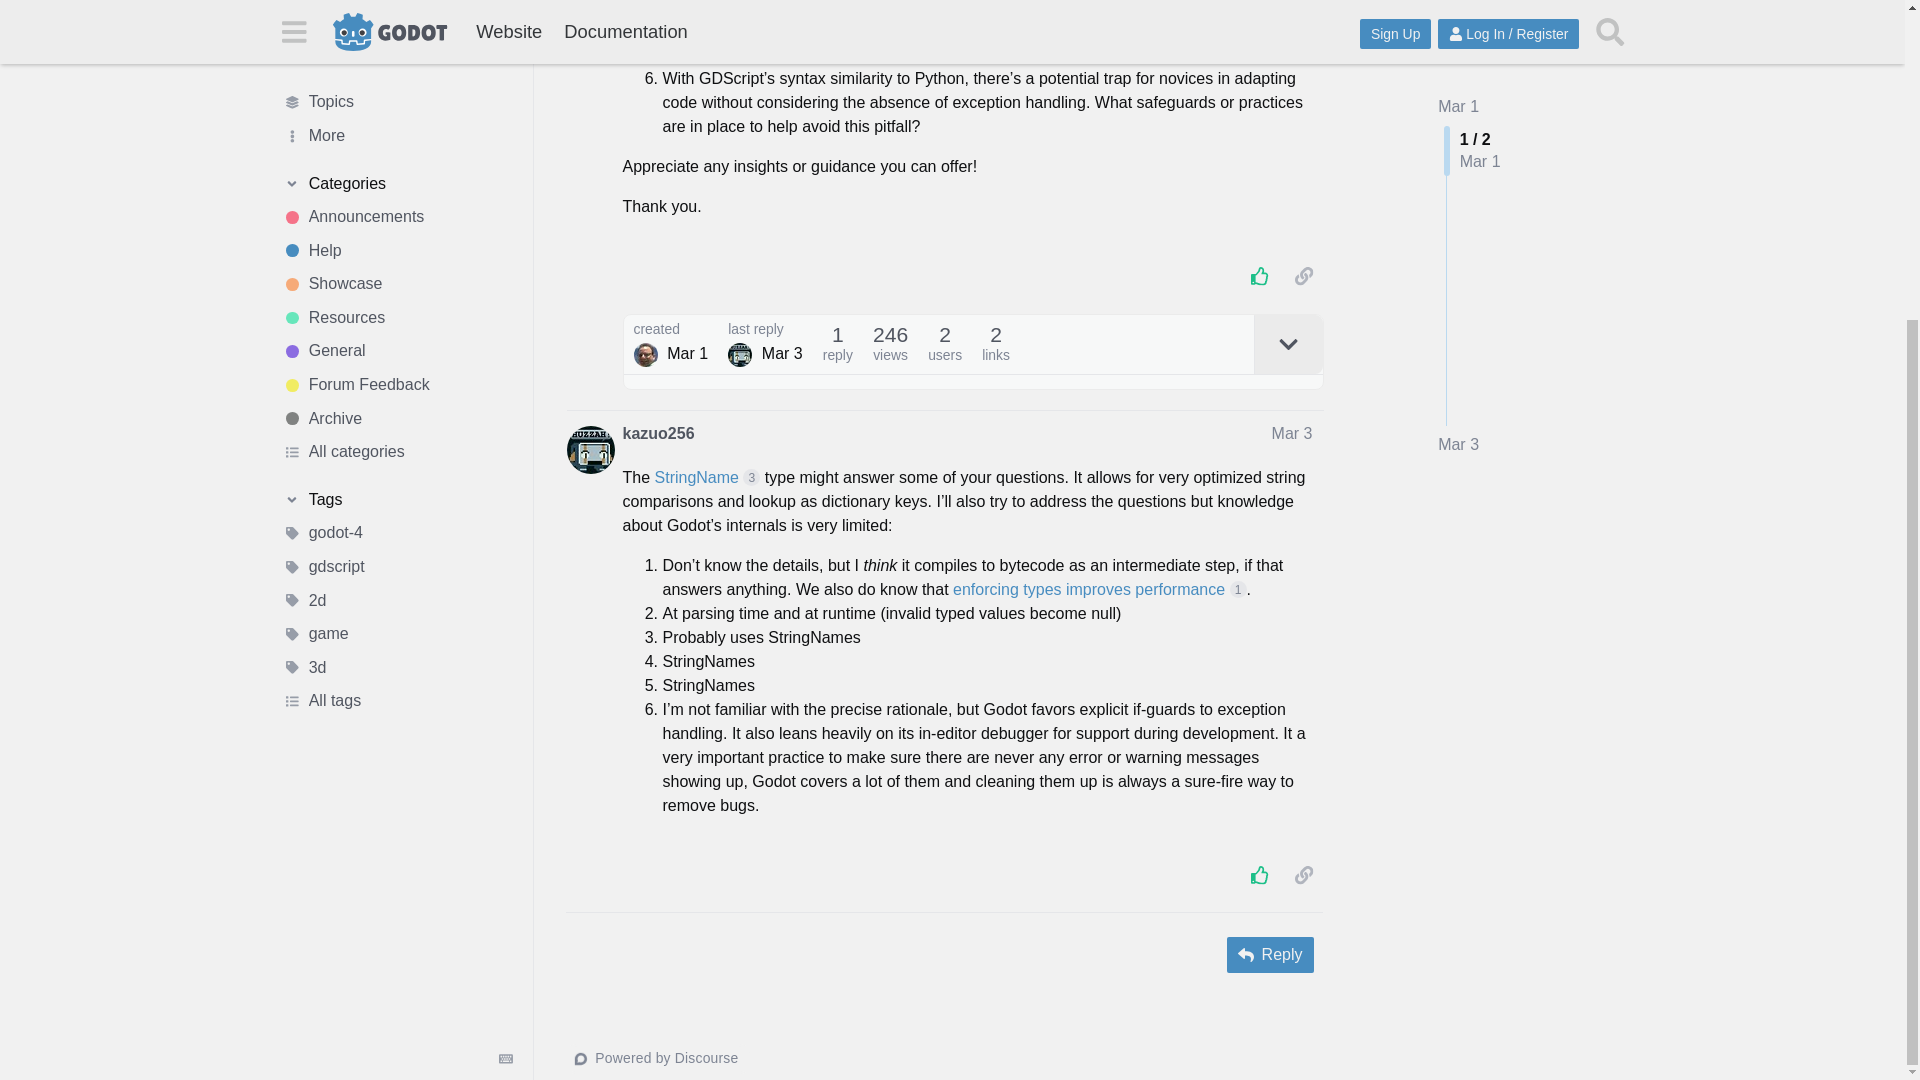 Image resolution: width=1920 pixels, height=1080 pixels. I want to click on Toggle section, so click(397, 58).